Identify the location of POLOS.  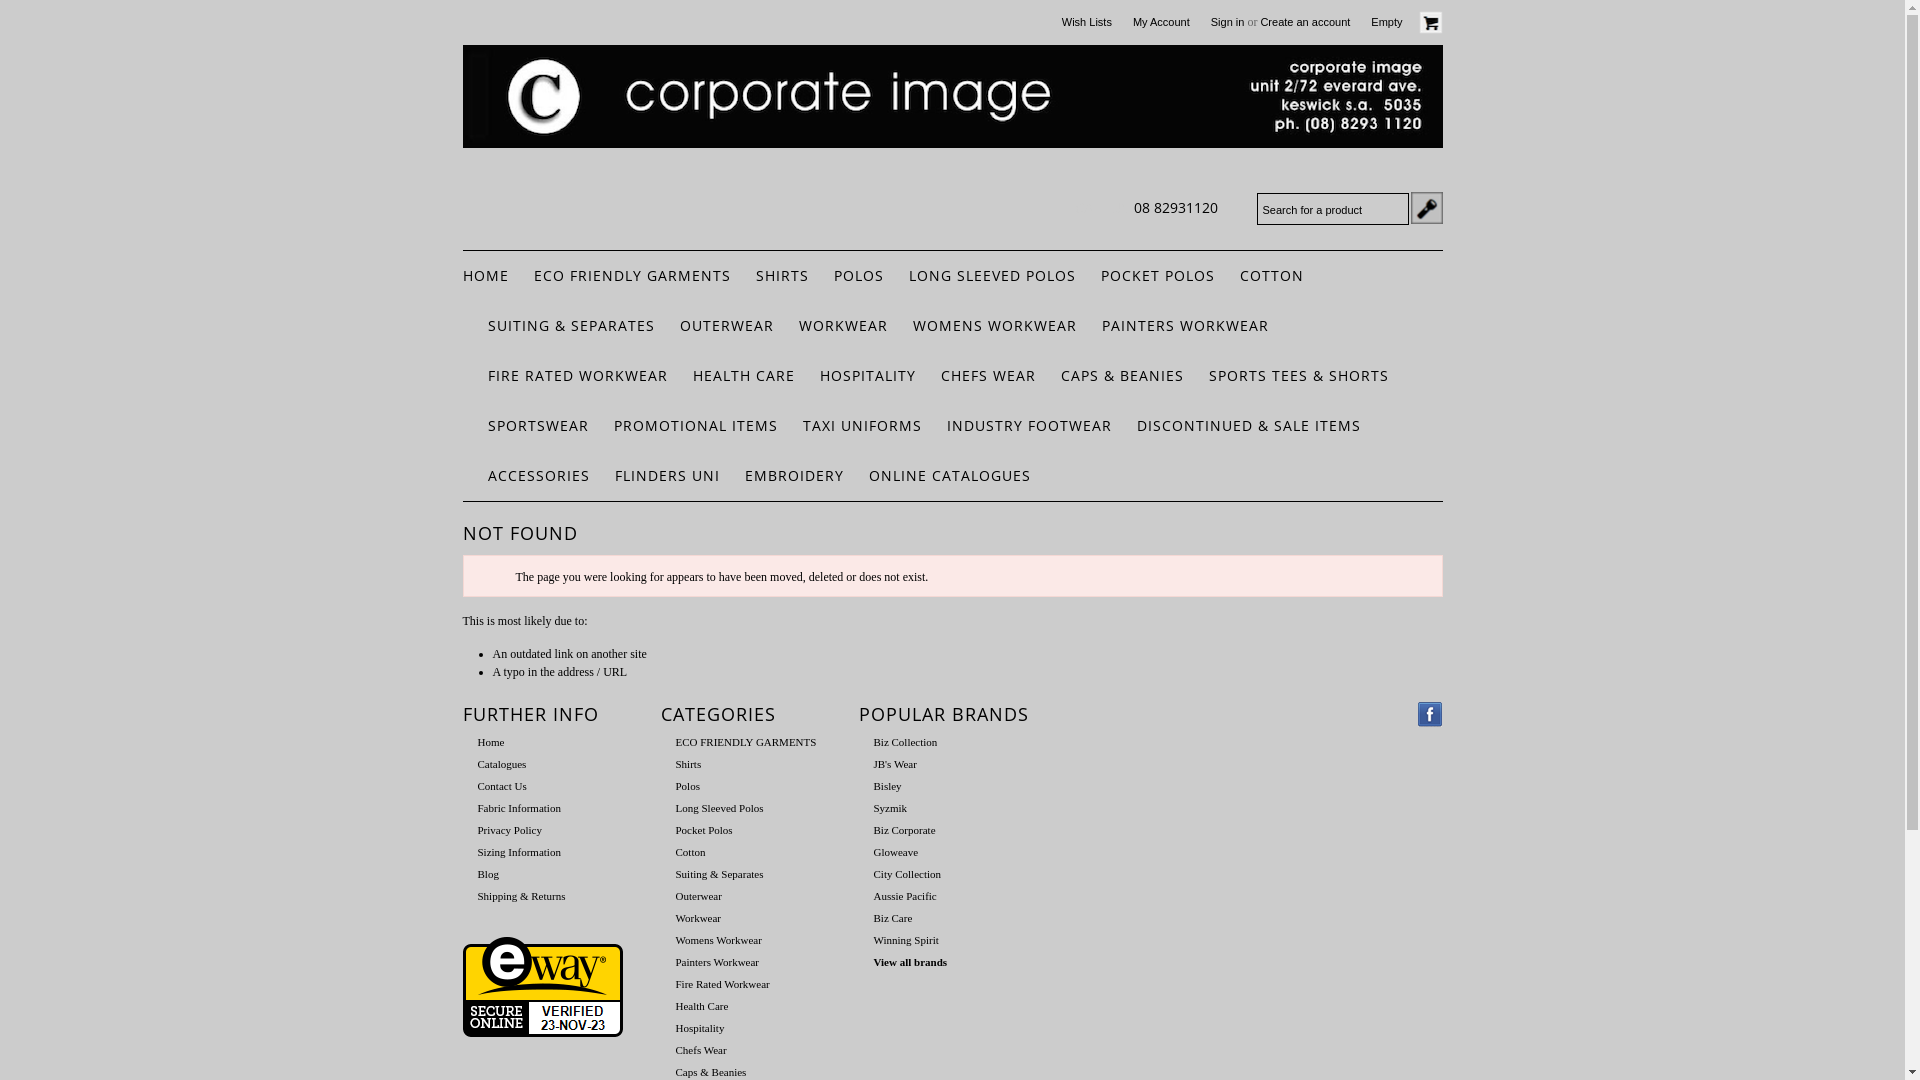
(859, 276).